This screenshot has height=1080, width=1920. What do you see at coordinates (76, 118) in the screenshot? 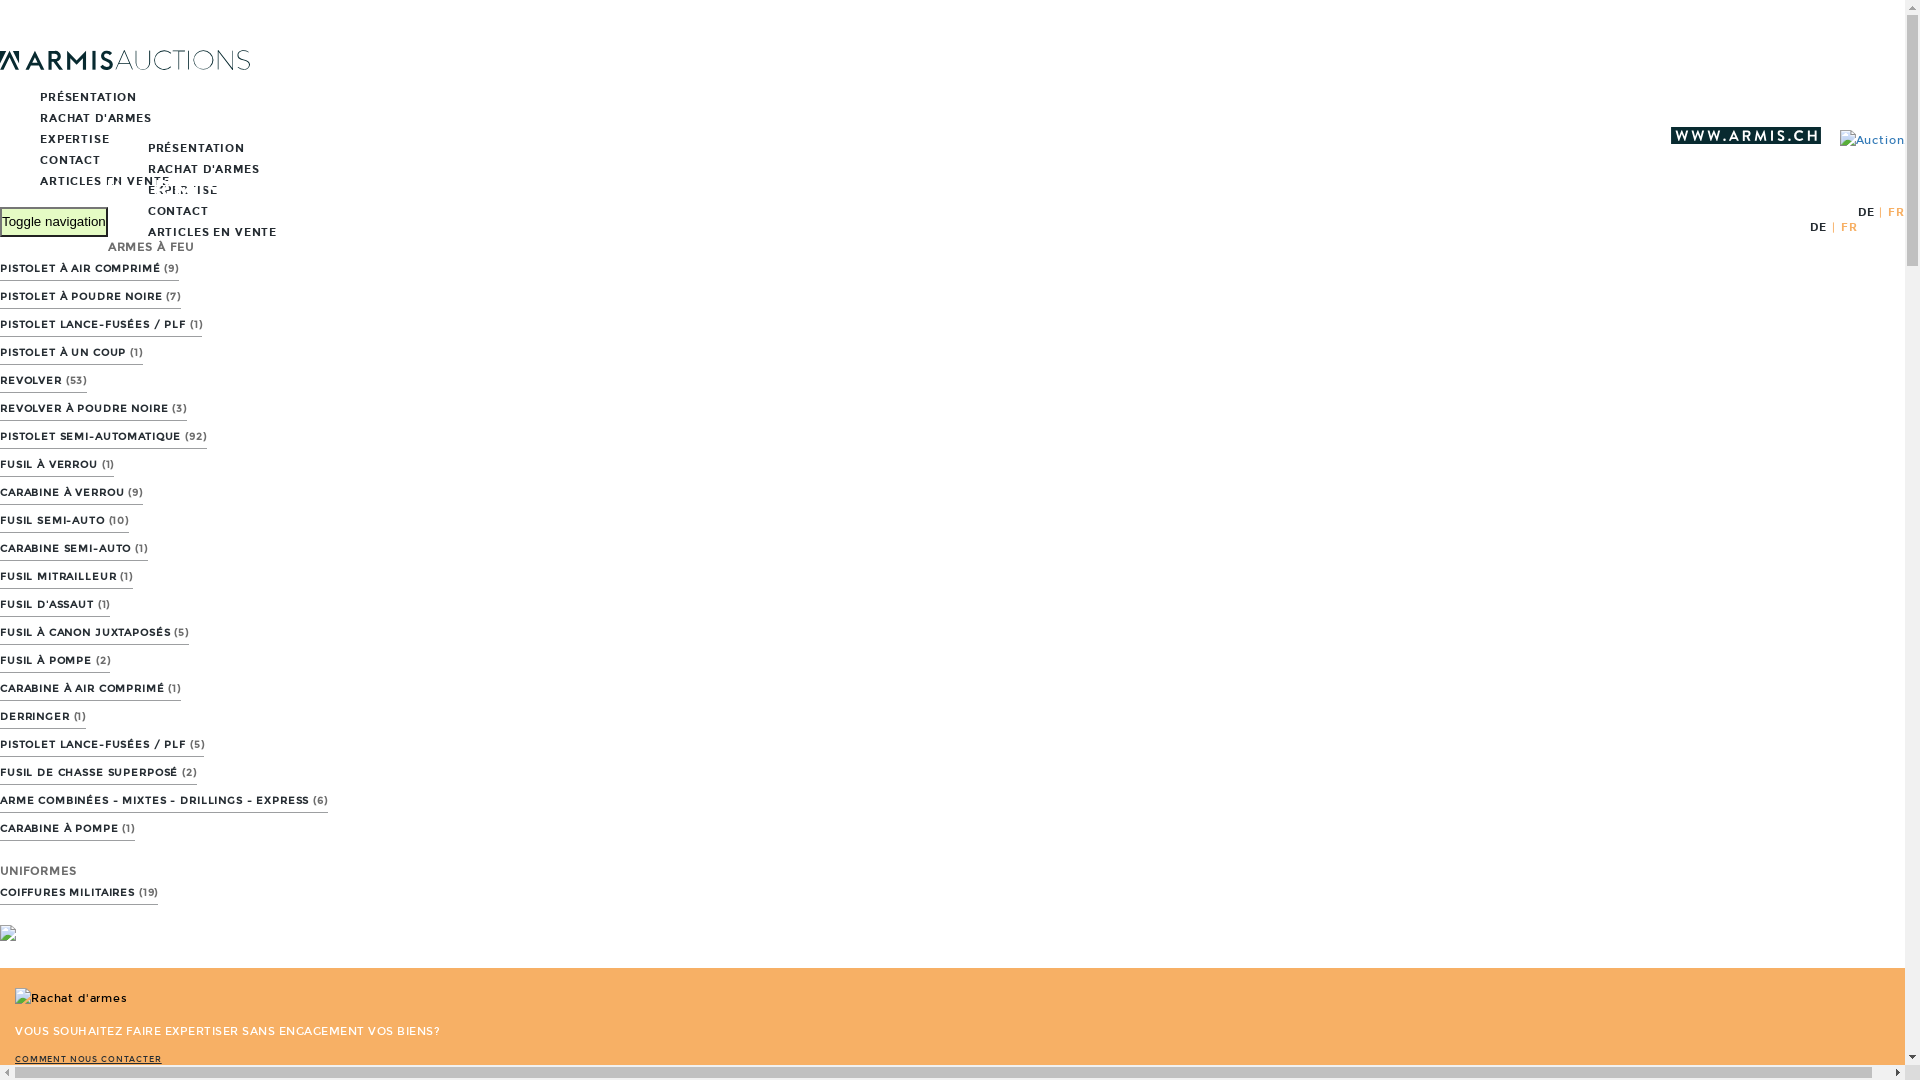
I see `RACHAT D'ARMES` at bounding box center [76, 118].